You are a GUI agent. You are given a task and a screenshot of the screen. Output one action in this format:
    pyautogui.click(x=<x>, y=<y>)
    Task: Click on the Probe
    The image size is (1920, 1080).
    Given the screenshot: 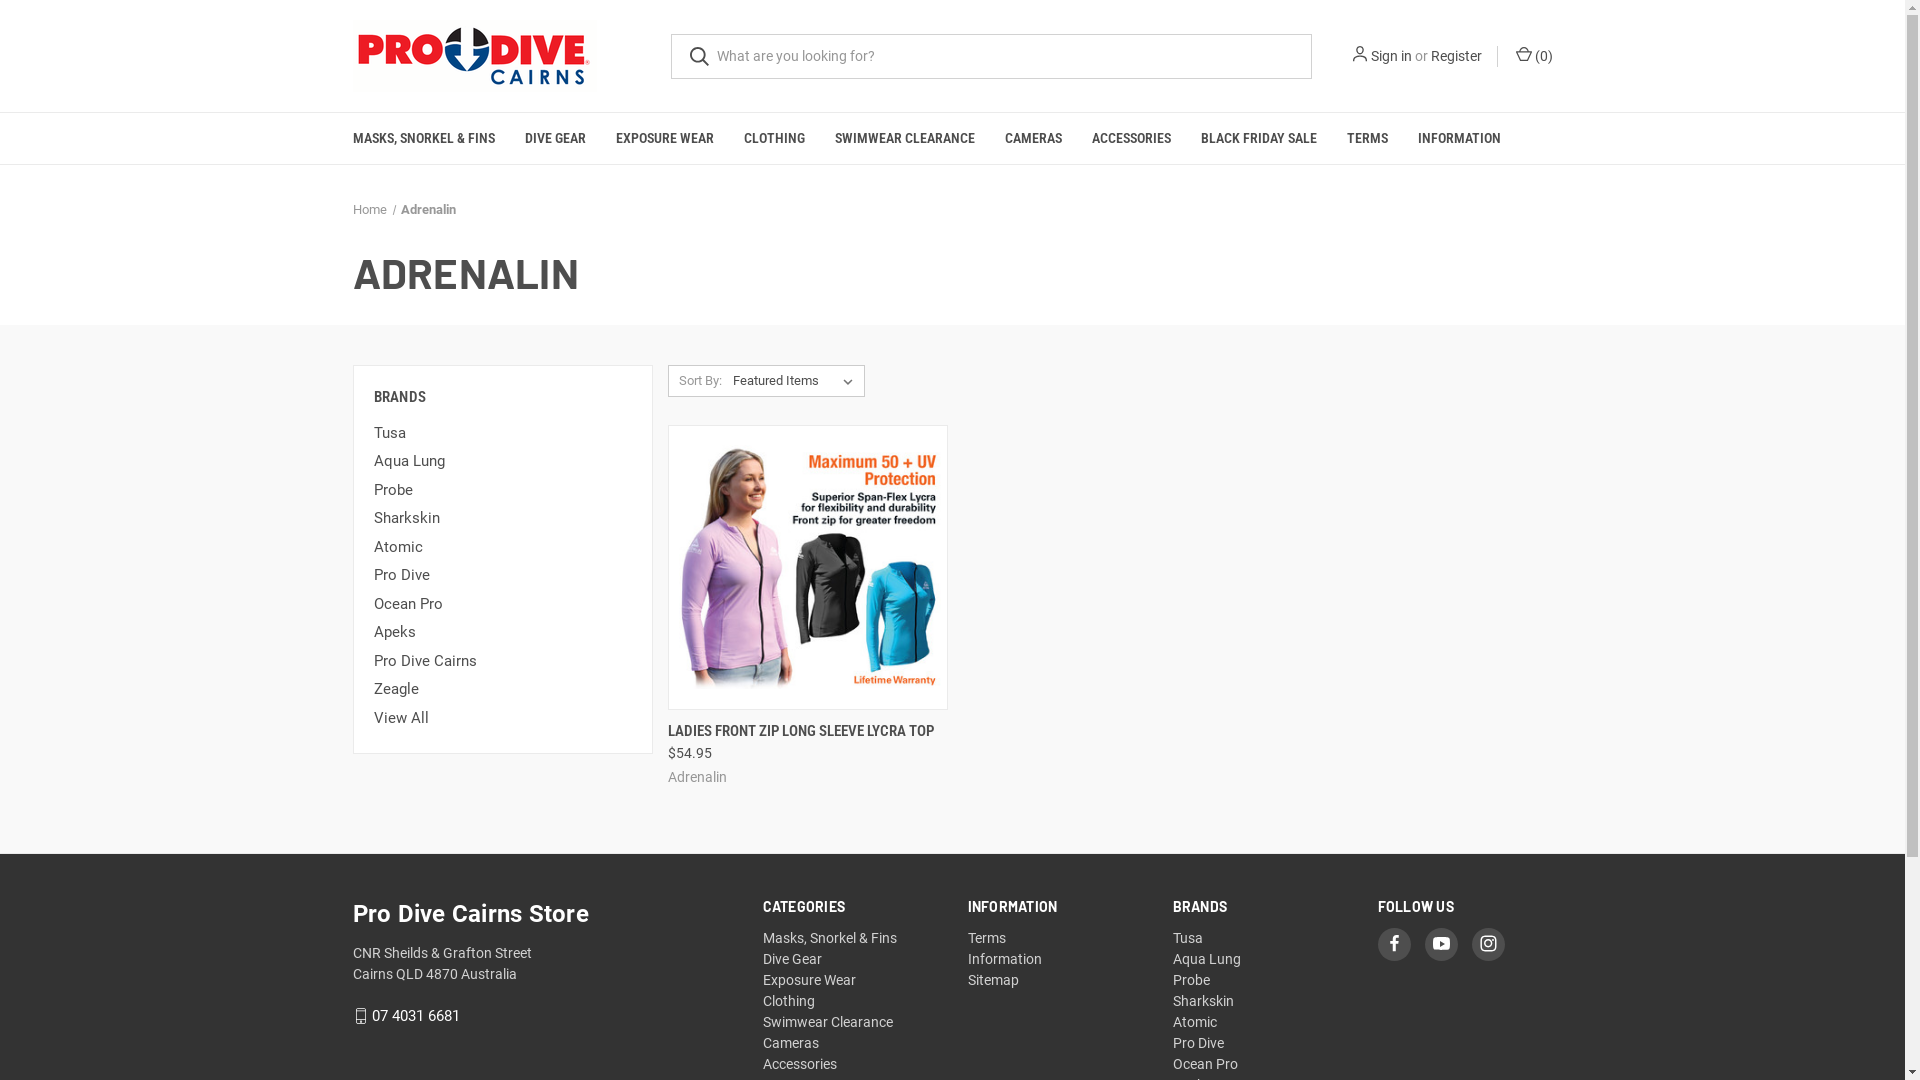 What is the action you would take?
    pyautogui.click(x=503, y=490)
    